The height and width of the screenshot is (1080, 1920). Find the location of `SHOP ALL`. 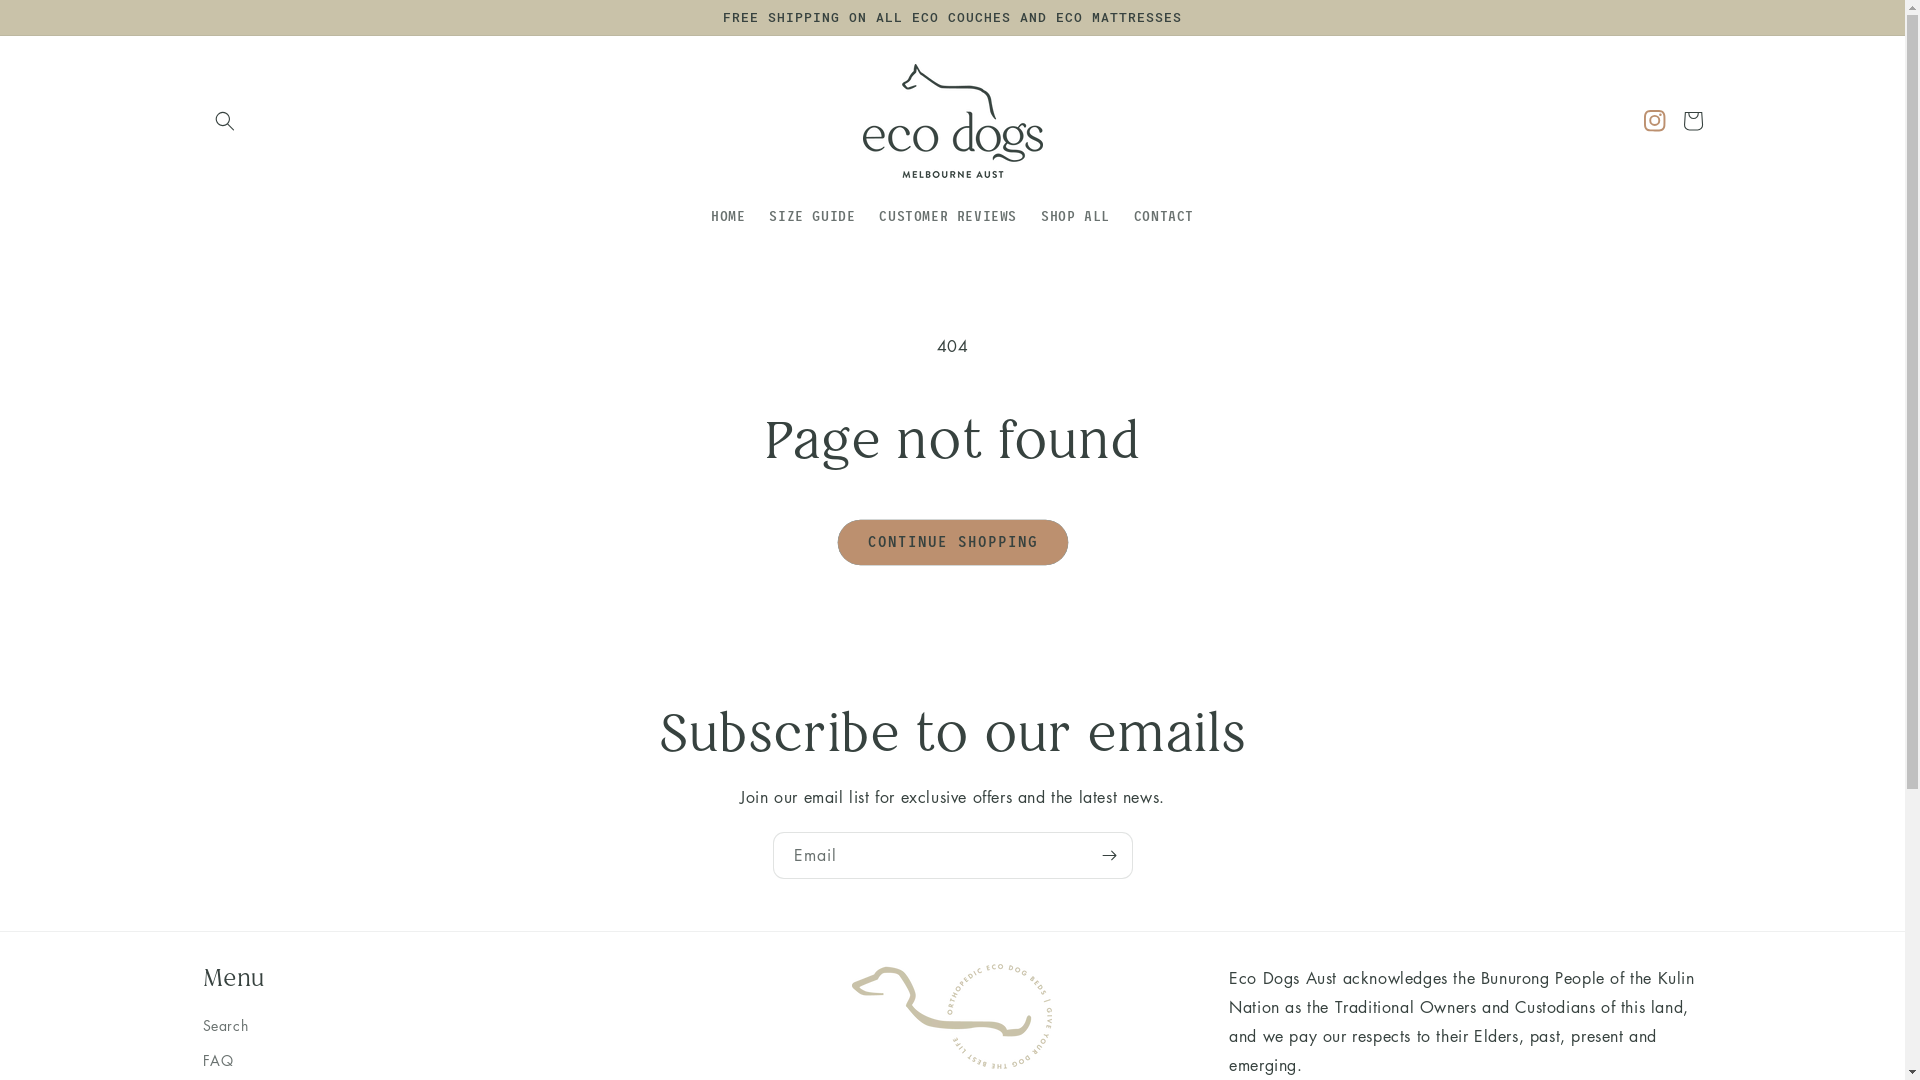

SHOP ALL is located at coordinates (1076, 217).